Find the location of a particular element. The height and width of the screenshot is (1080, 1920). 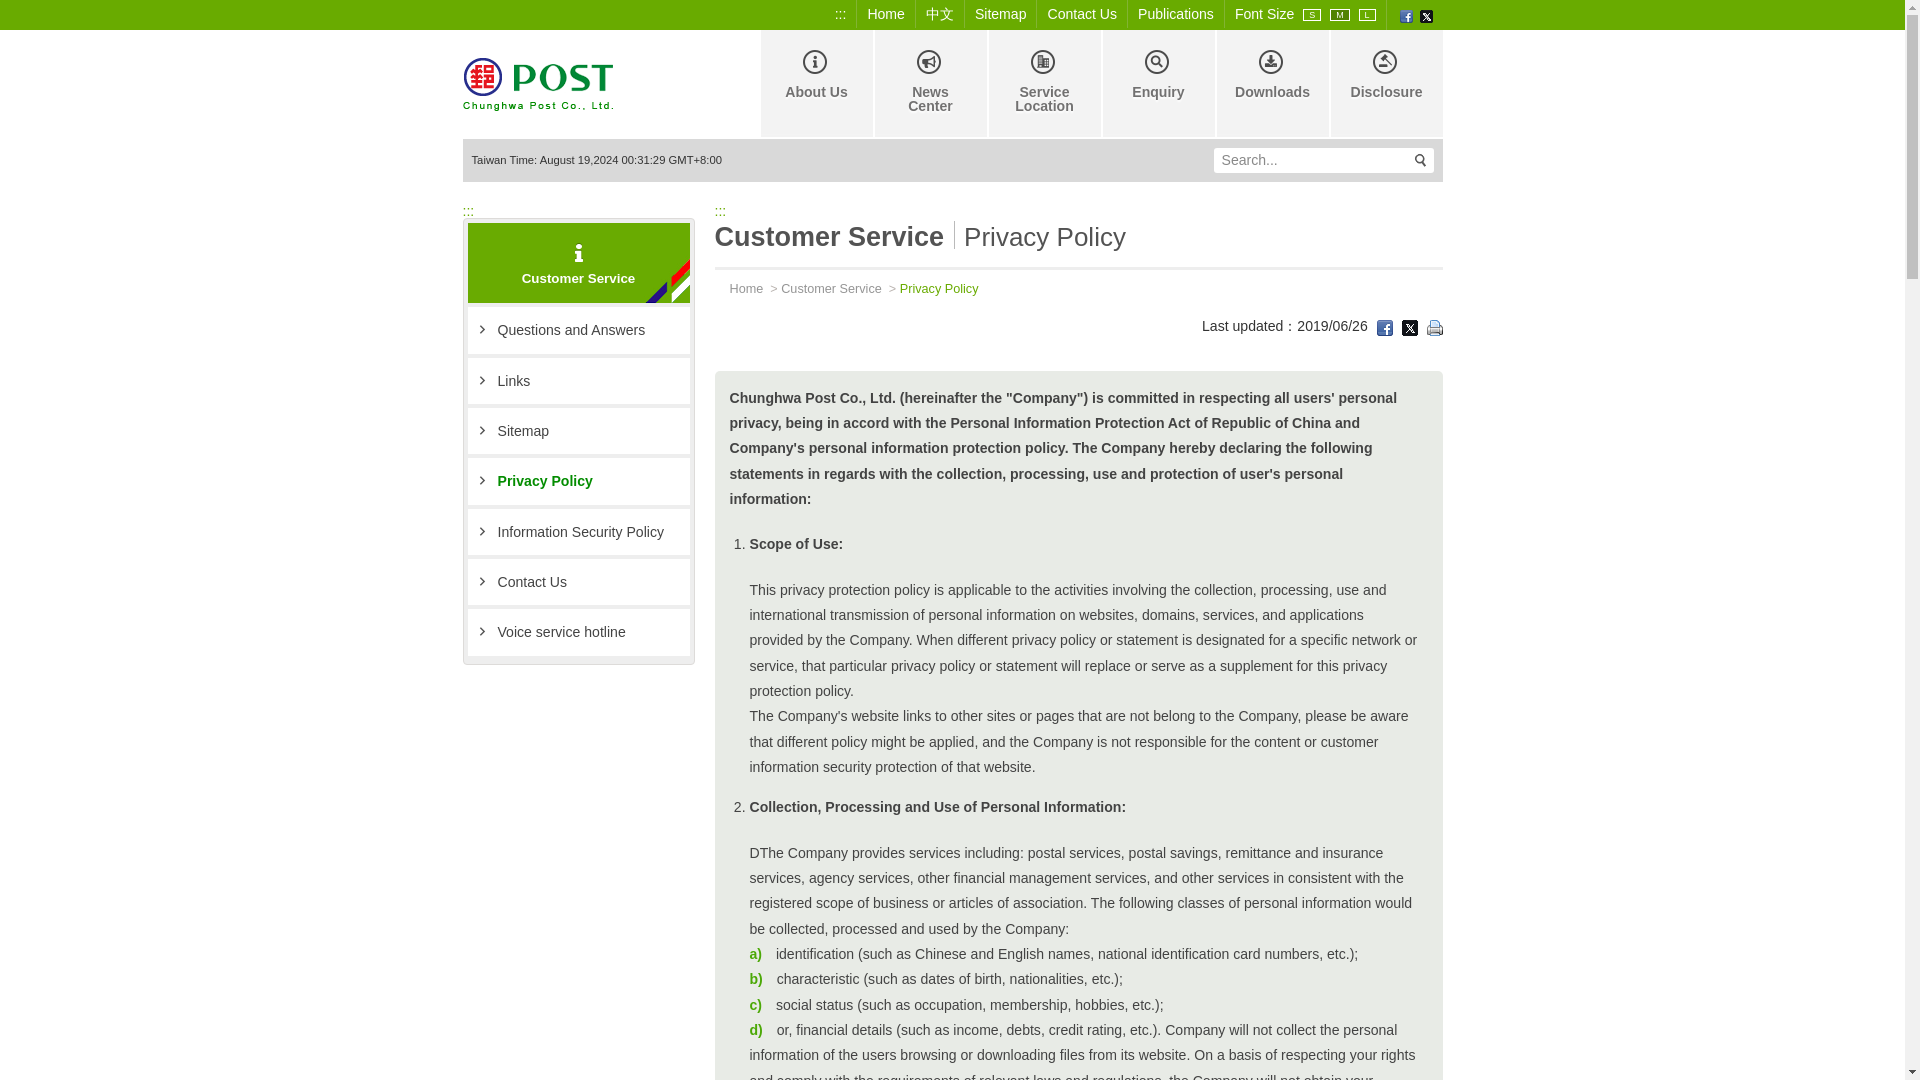

Contact Us is located at coordinates (578, 582).